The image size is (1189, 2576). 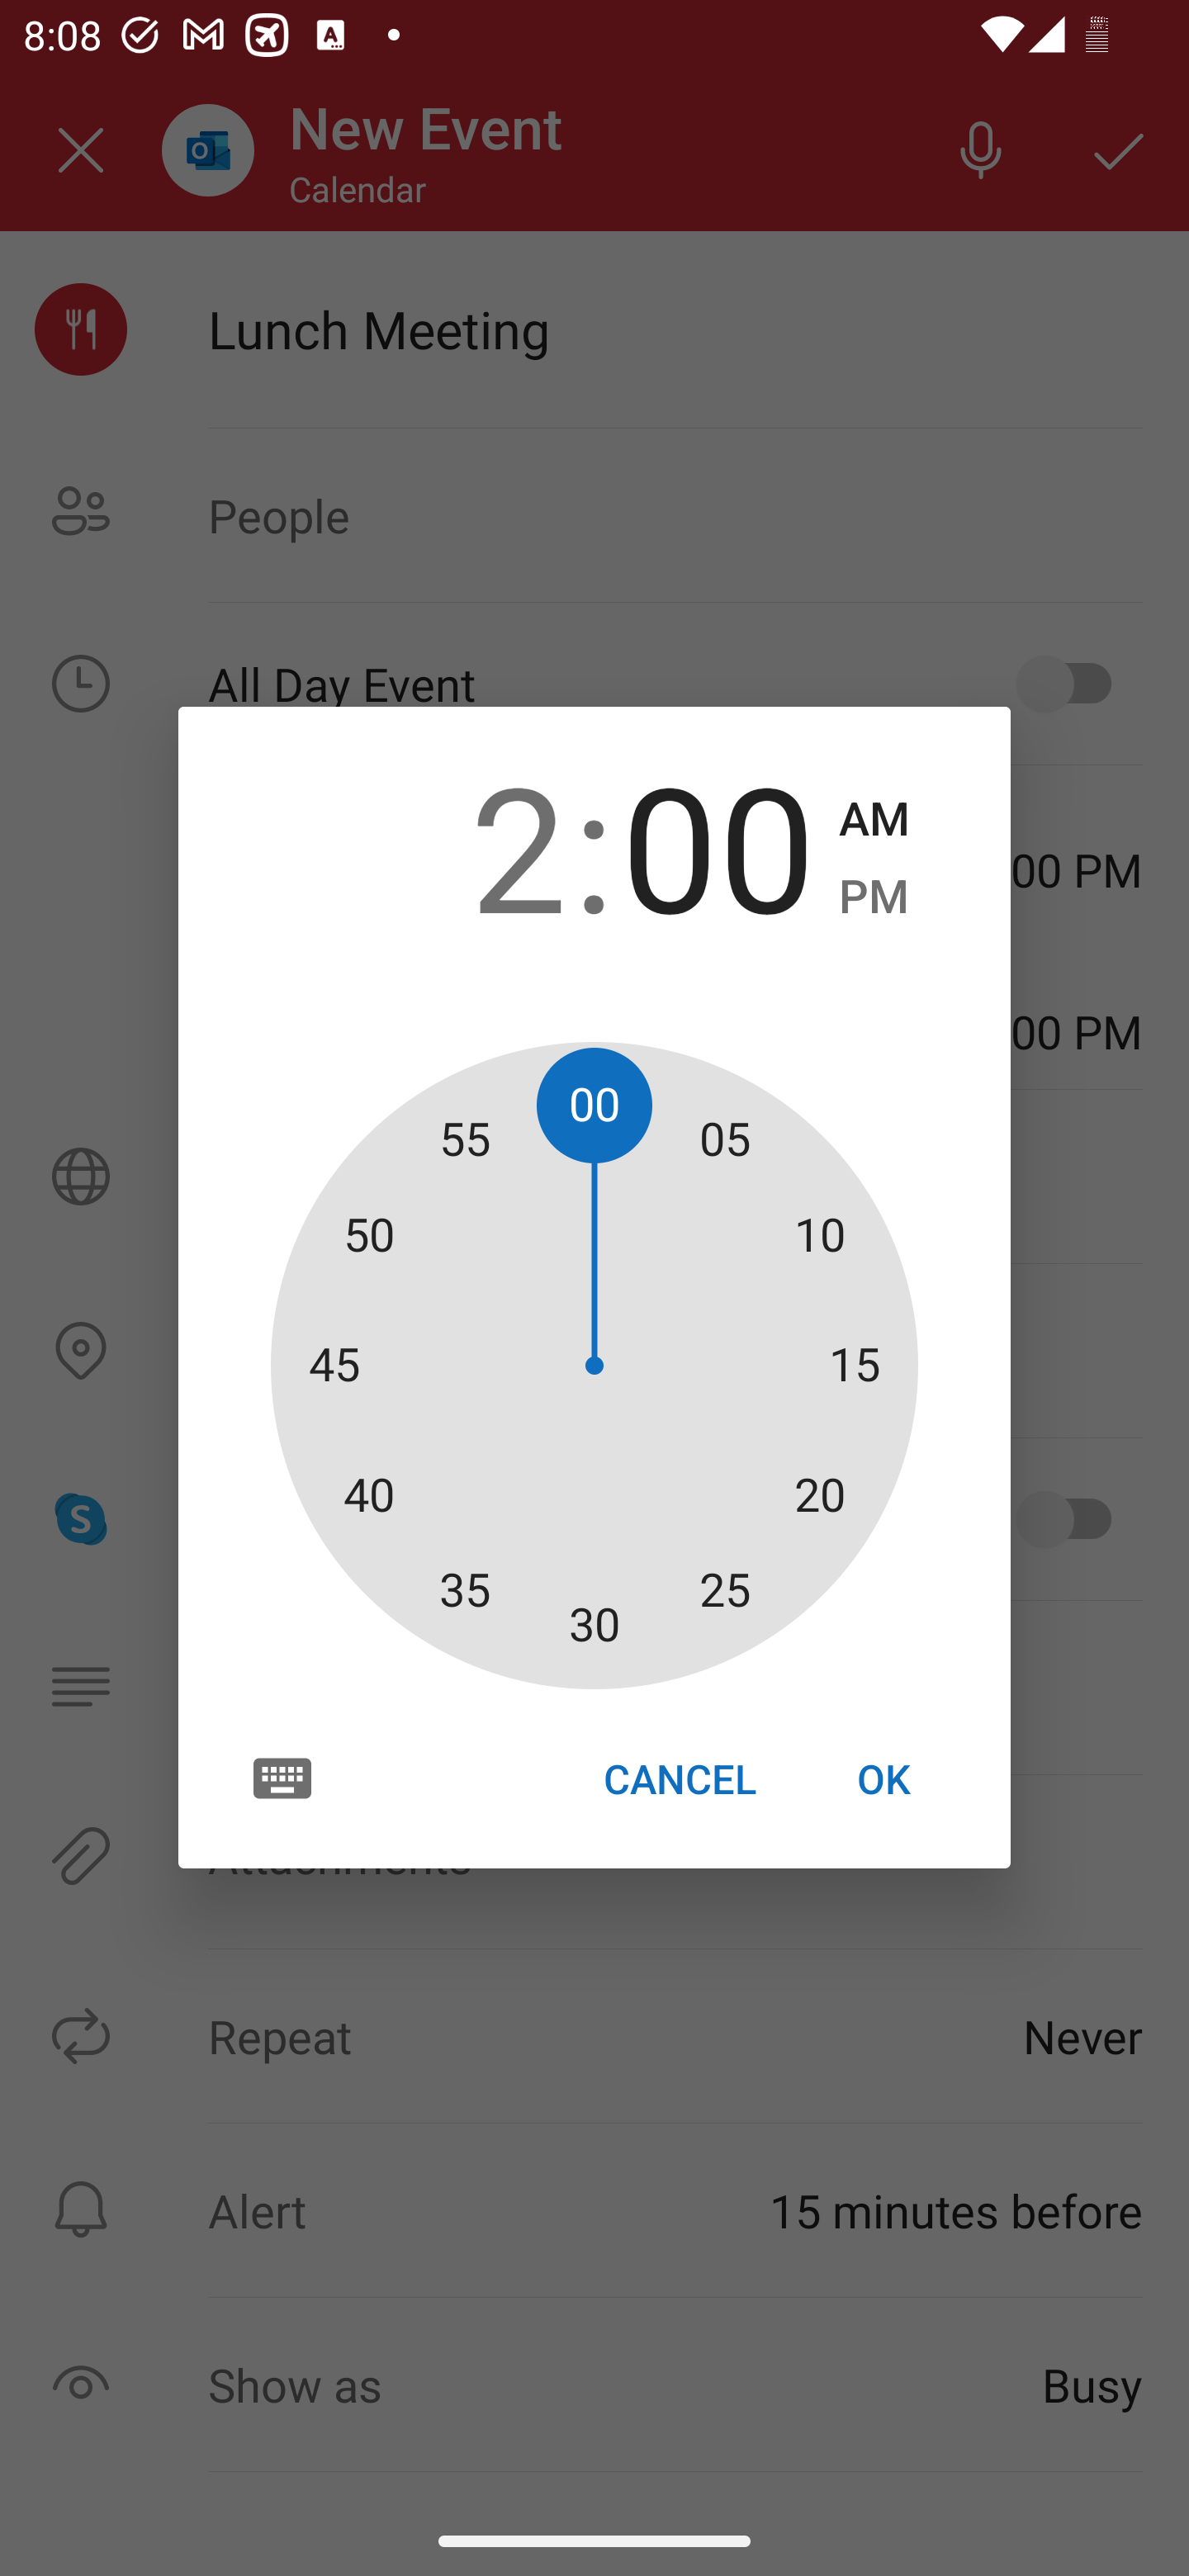 I want to click on OK, so click(x=883, y=1778).